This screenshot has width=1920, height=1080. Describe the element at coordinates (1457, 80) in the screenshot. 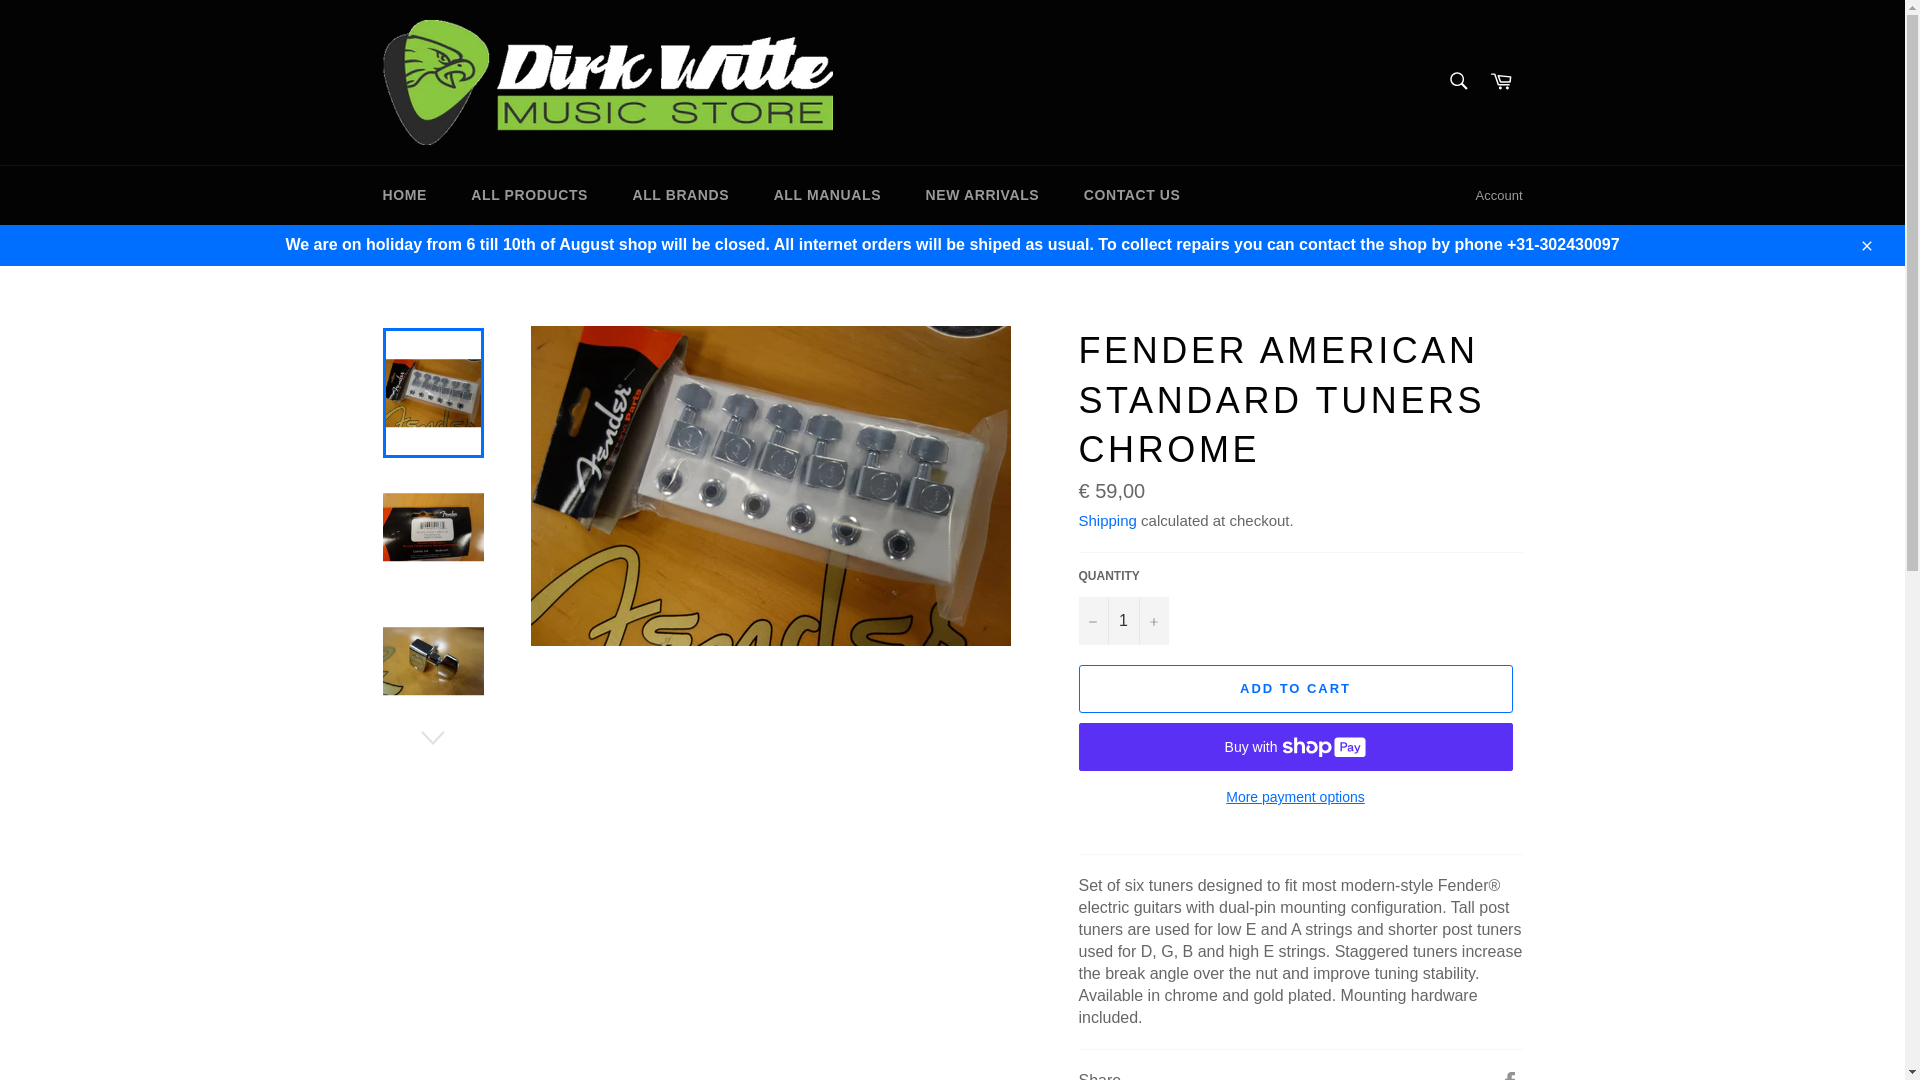

I see `Search` at that location.